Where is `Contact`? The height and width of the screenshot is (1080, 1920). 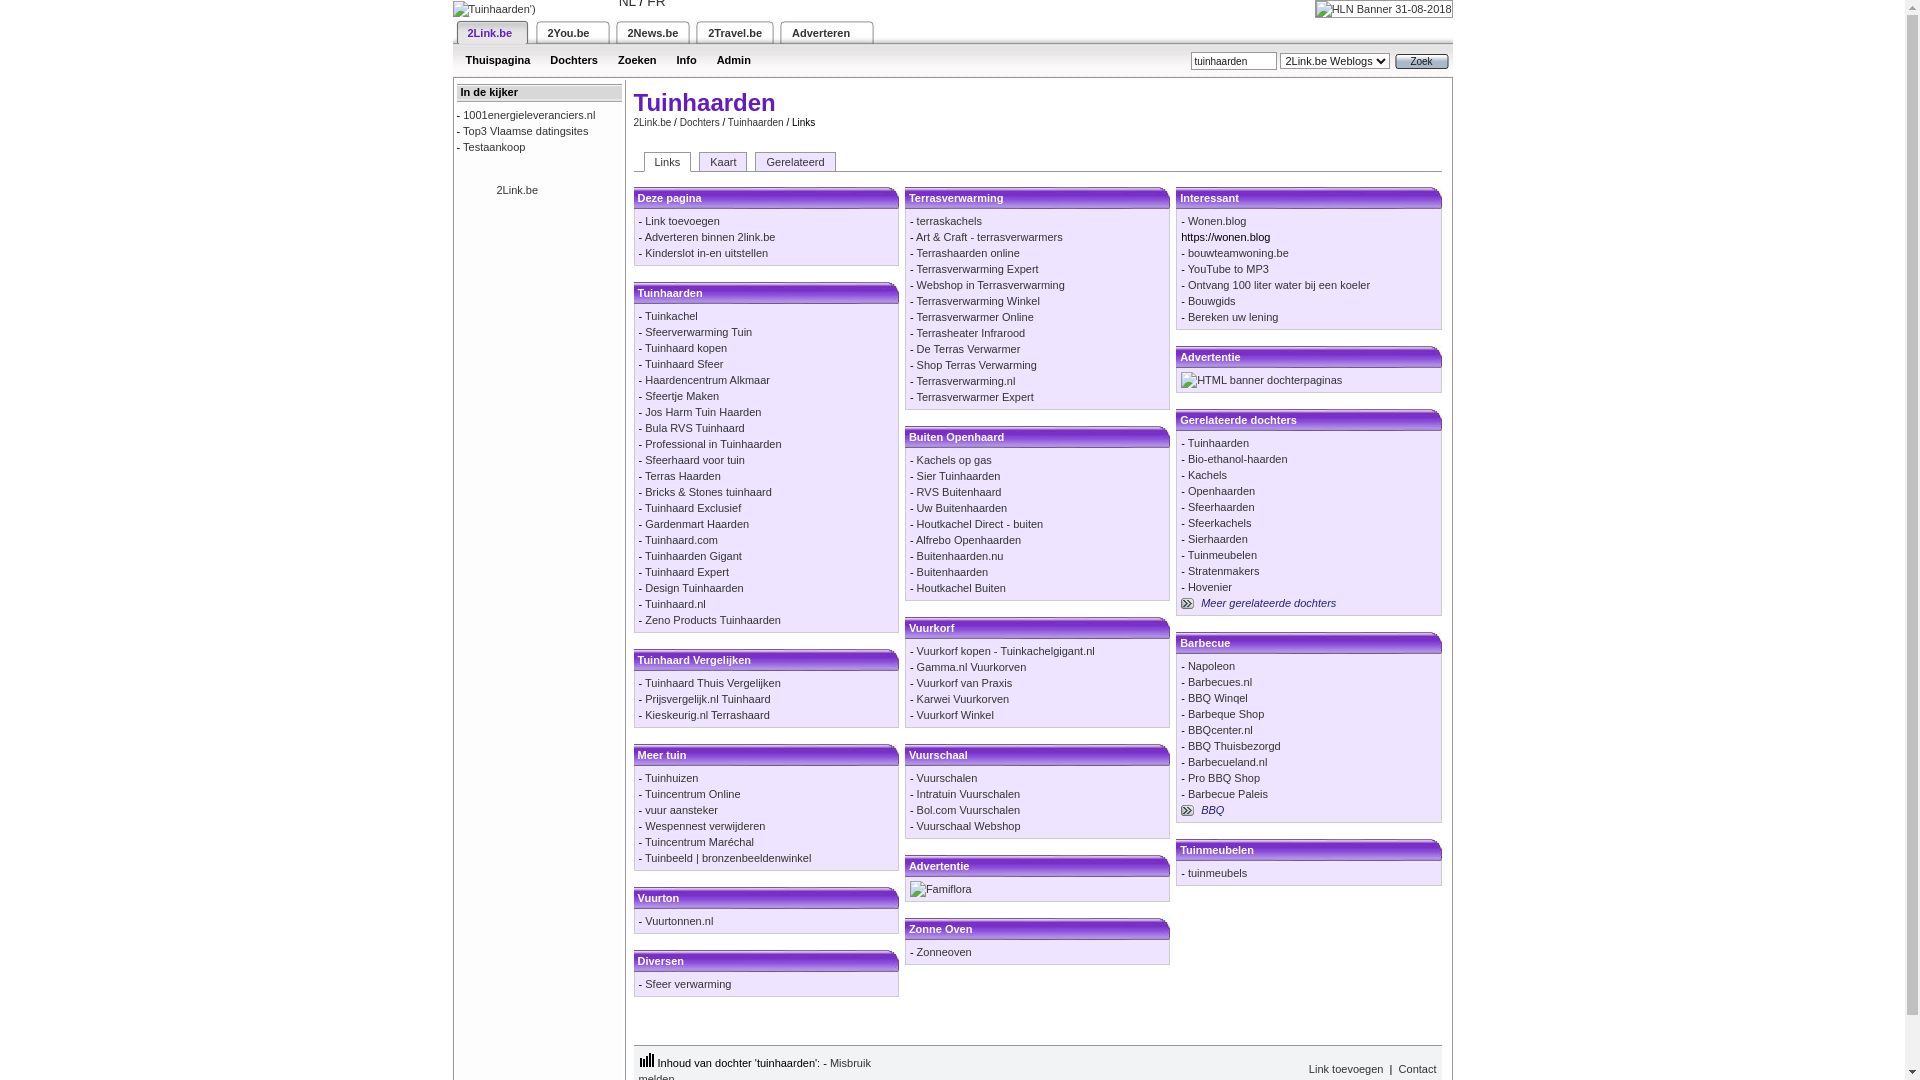 Contact is located at coordinates (1418, 1069).